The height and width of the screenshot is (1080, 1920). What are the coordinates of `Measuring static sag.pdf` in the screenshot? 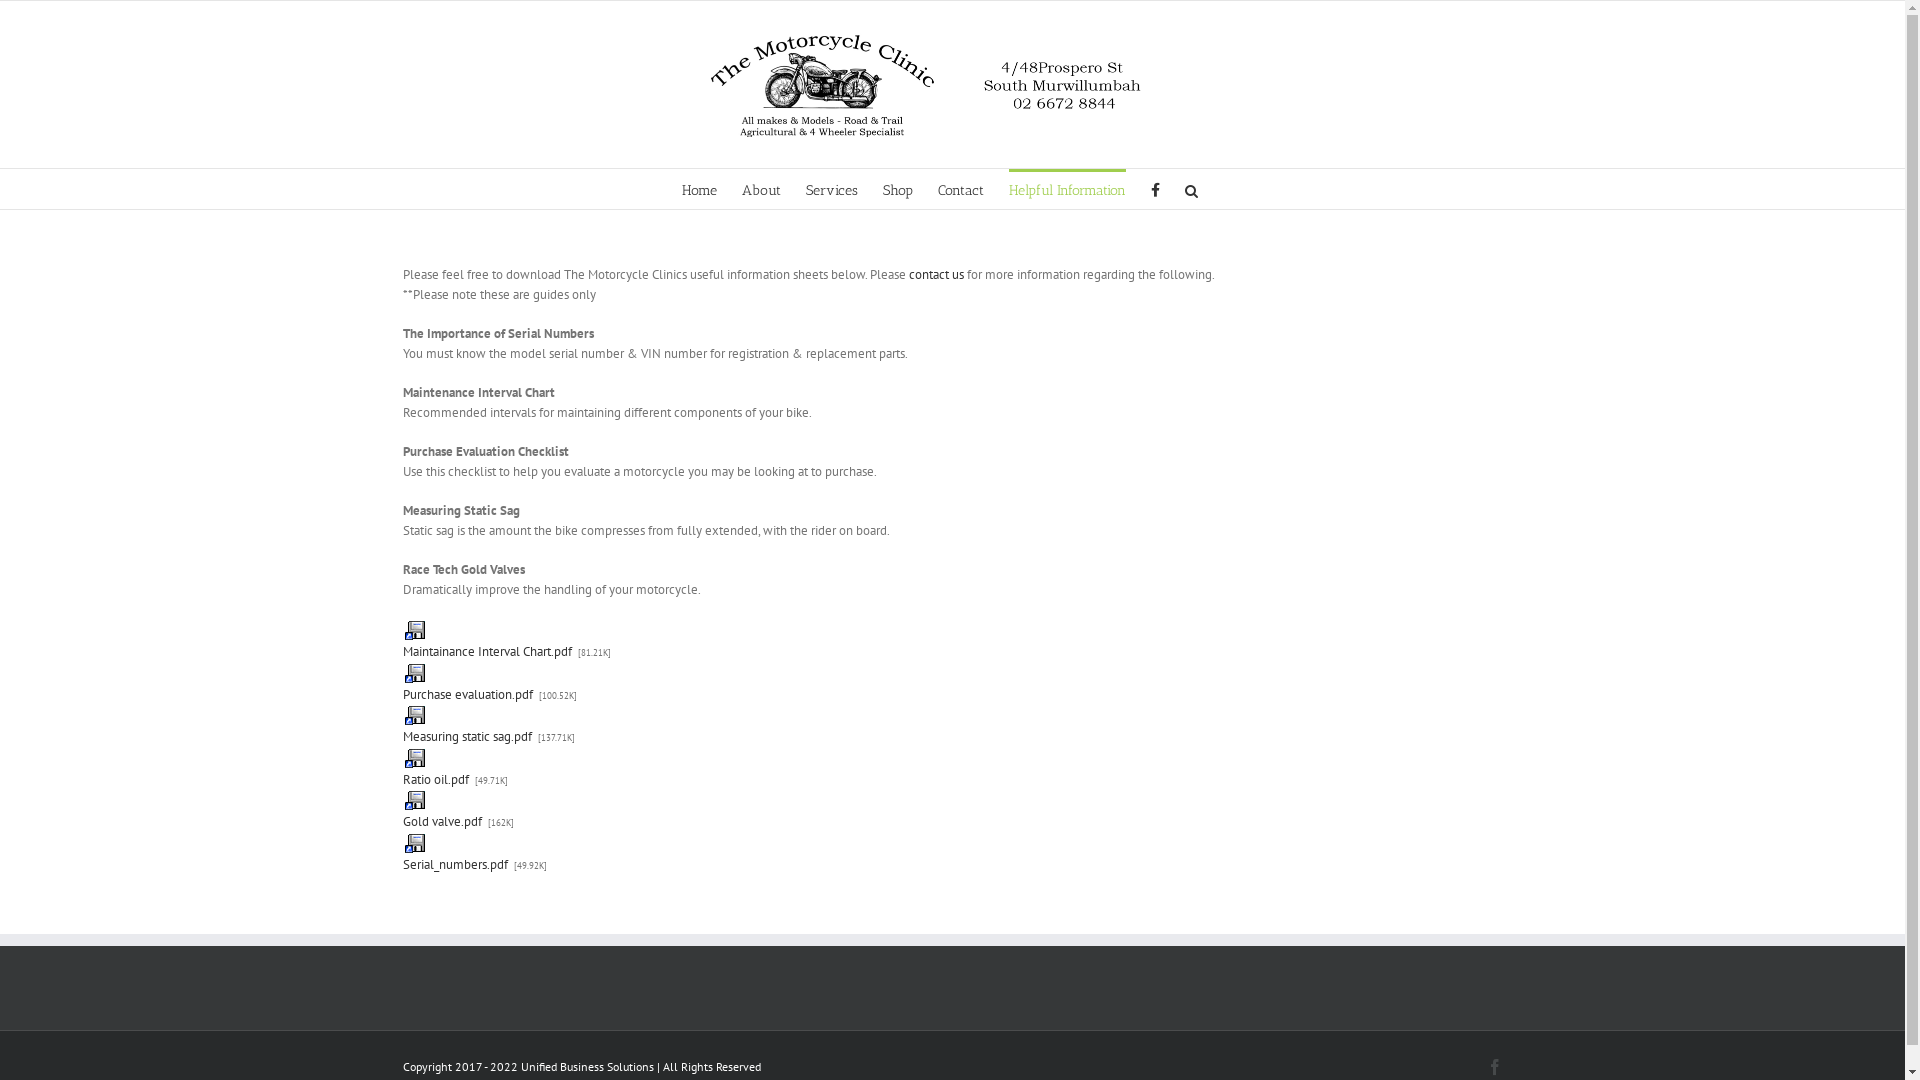 It's located at (466, 725).